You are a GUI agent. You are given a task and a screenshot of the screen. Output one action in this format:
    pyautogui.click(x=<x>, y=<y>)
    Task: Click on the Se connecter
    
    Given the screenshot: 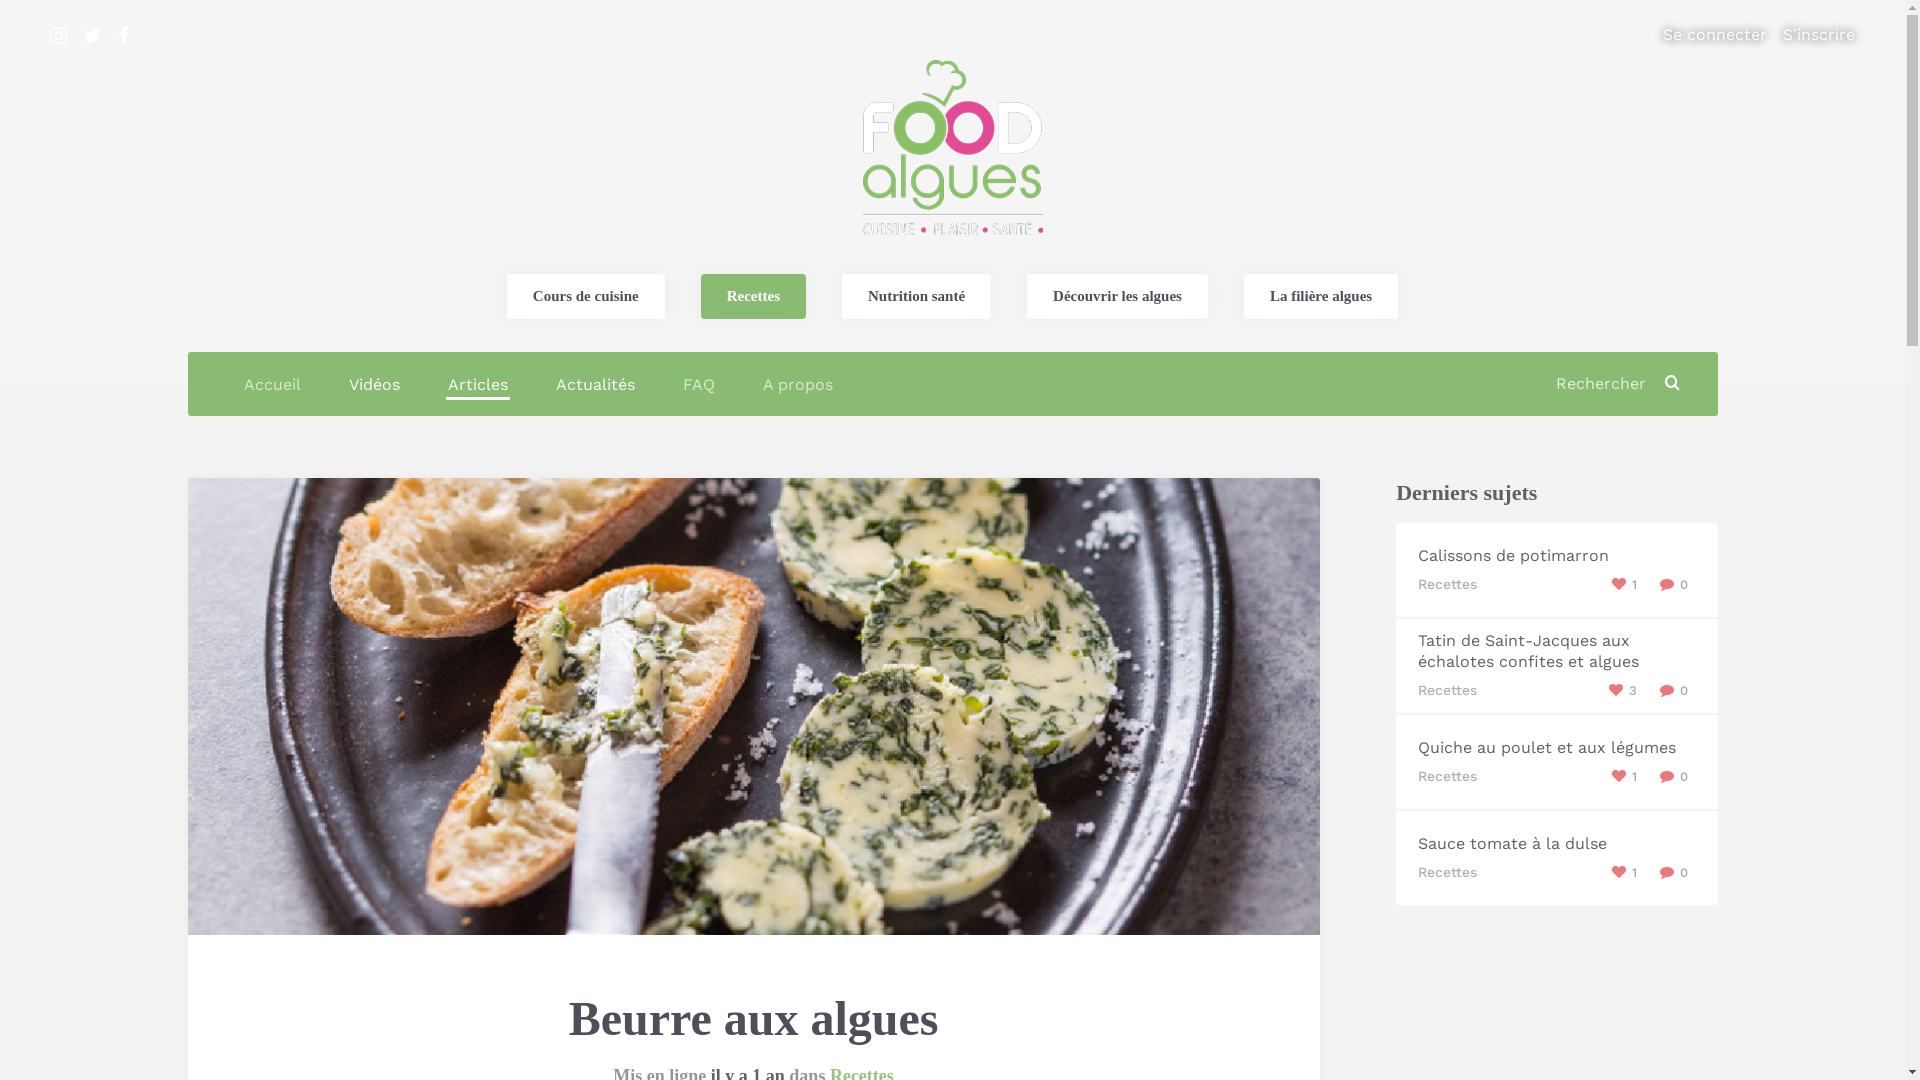 What is the action you would take?
    pyautogui.click(x=952, y=629)
    